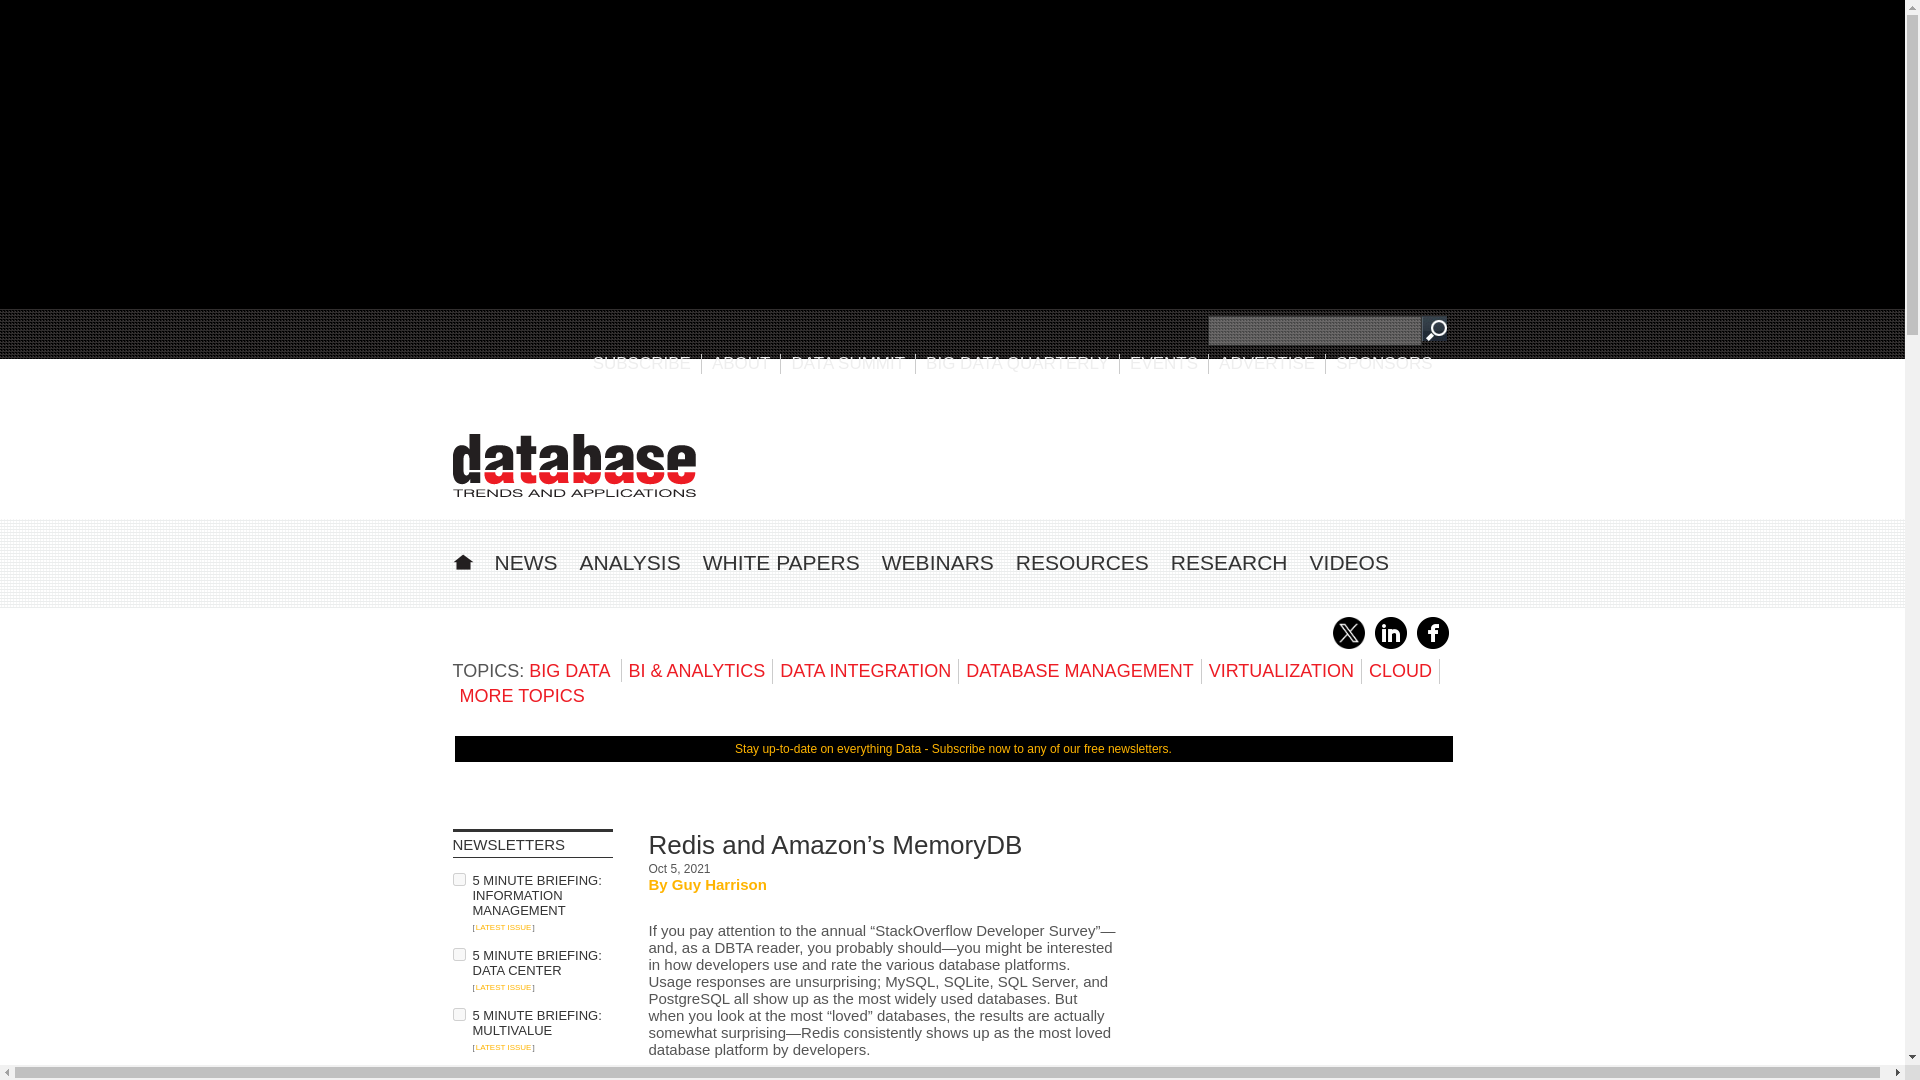 The height and width of the screenshot is (1080, 1920). I want to click on on, so click(458, 1074).